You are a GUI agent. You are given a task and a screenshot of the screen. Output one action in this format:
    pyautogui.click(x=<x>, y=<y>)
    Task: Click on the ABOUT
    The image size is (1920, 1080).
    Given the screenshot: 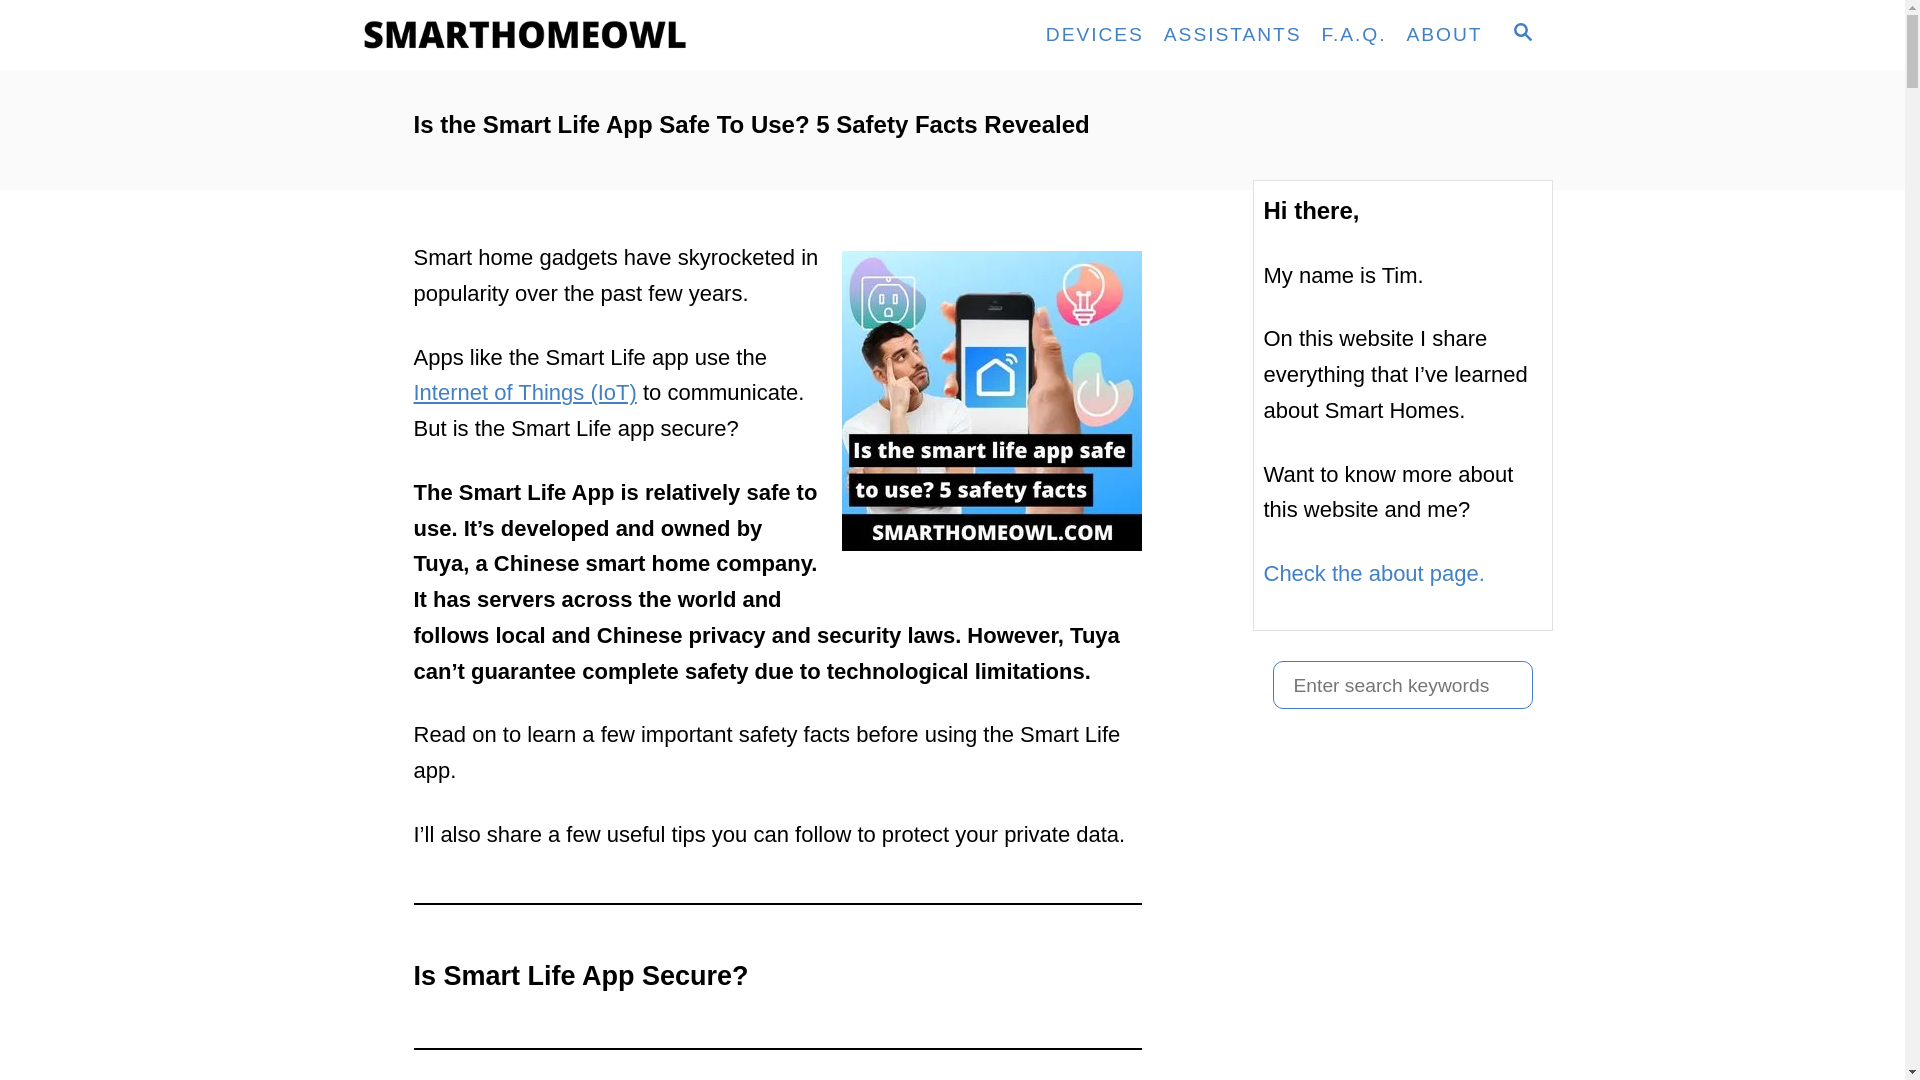 What is the action you would take?
    pyautogui.click(x=1445, y=34)
    